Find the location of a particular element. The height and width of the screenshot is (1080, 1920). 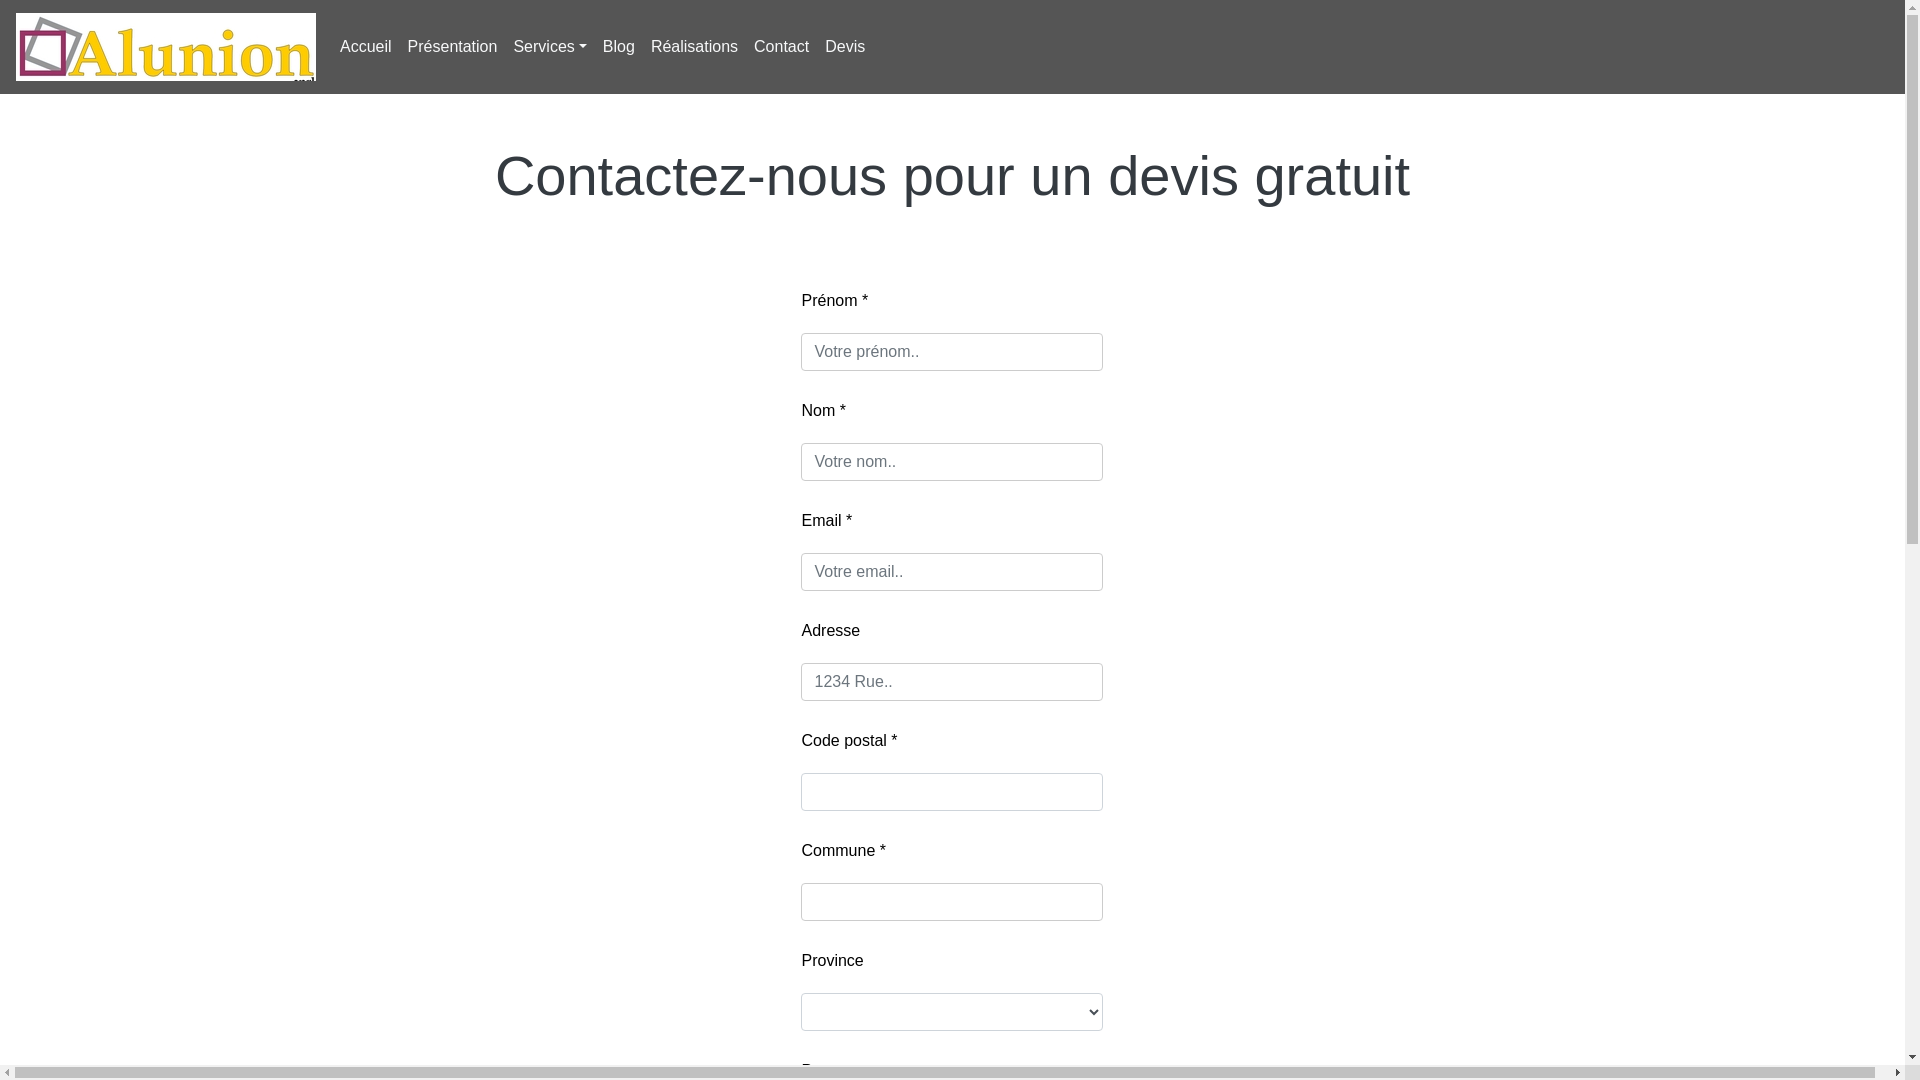

Services is located at coordinates (549, 47).